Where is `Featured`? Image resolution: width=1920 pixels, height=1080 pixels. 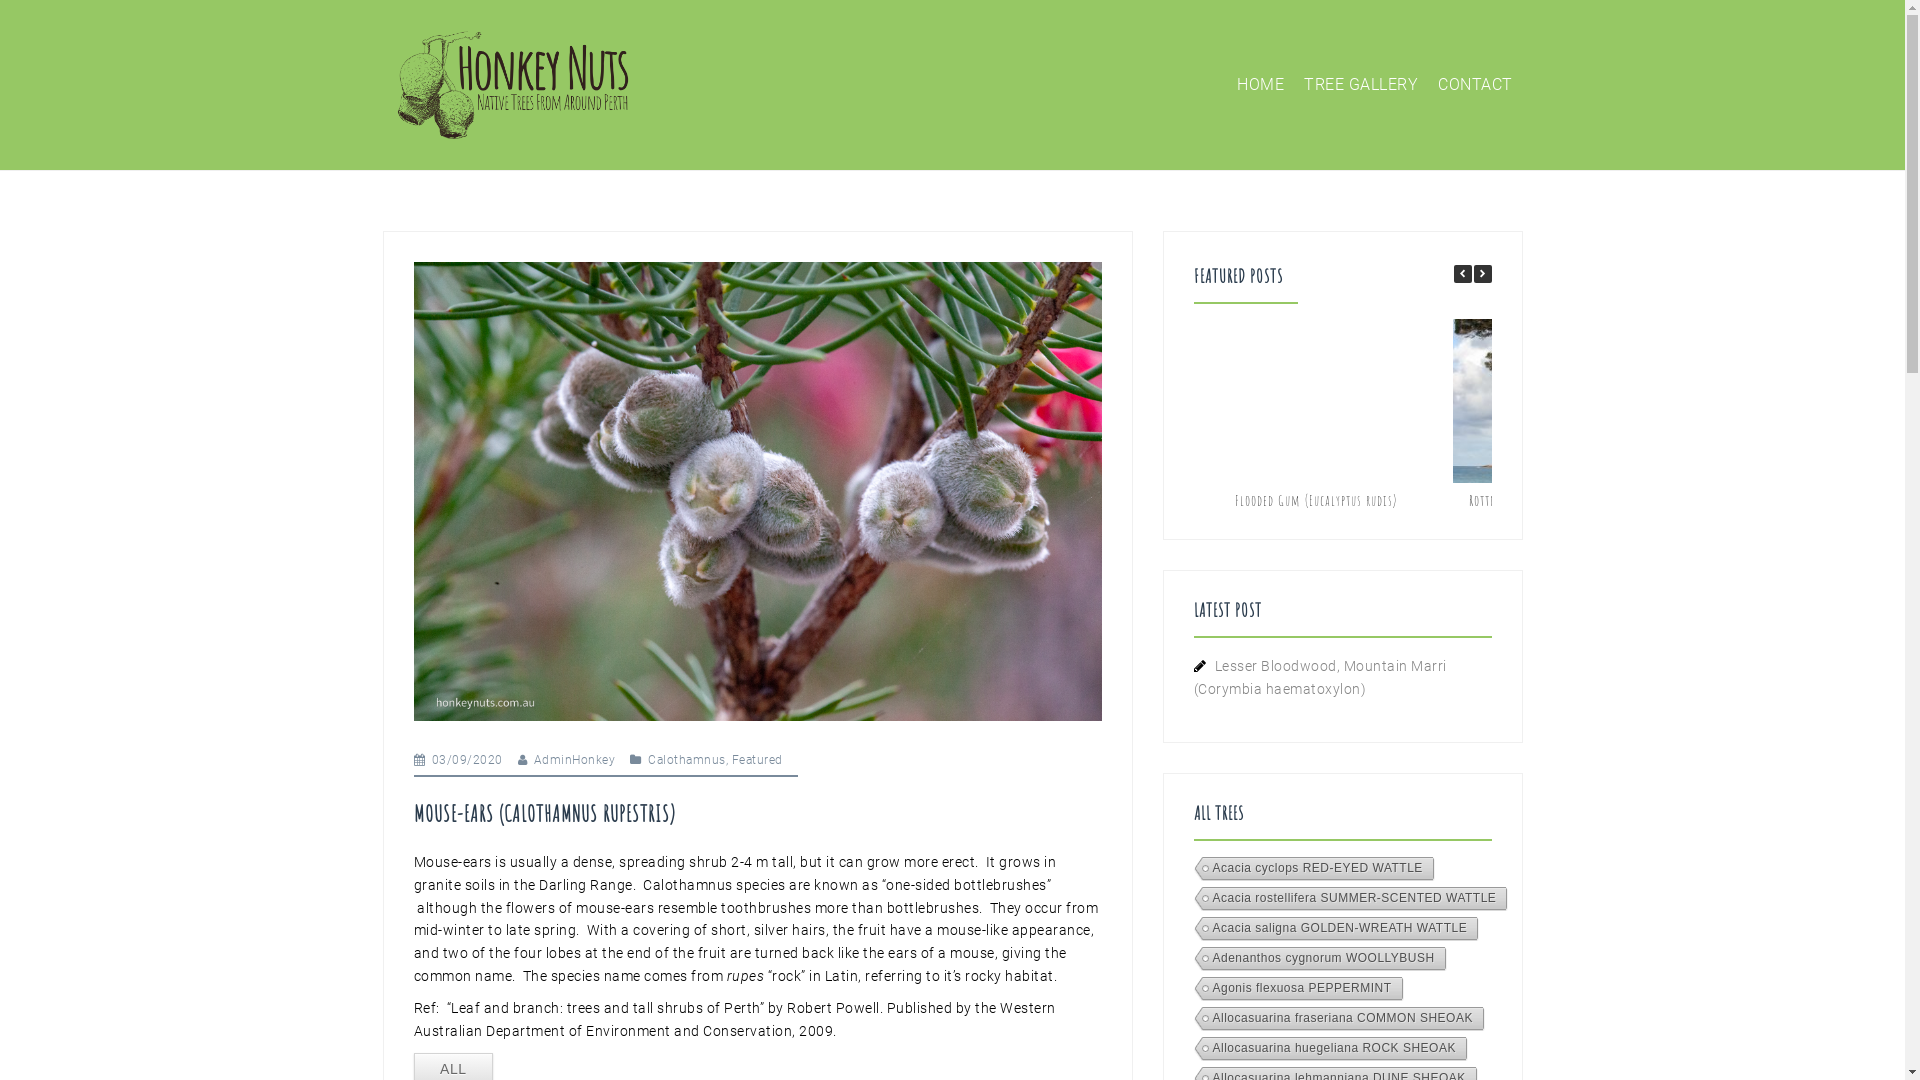
Featured is located at coordinates (758, 760).